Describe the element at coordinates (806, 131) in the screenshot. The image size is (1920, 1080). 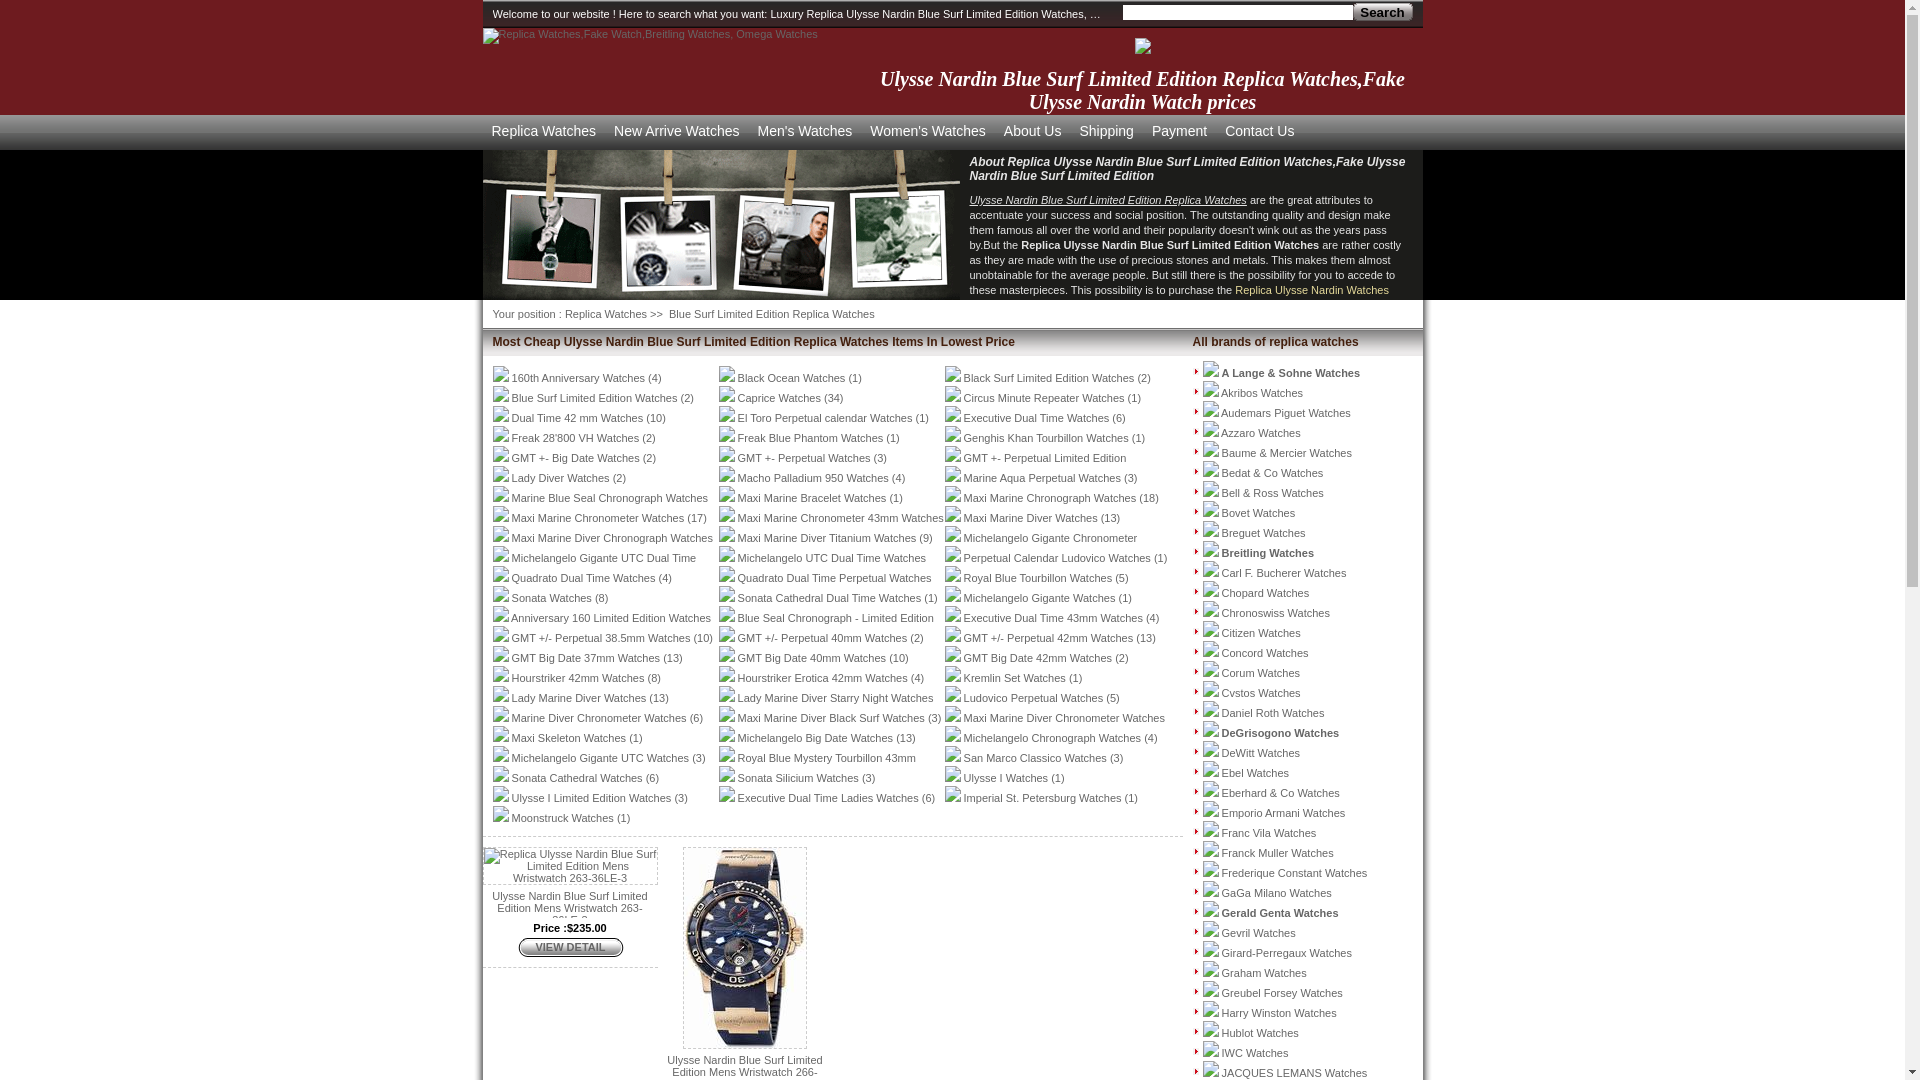
I see `Men's Watches` at that location.